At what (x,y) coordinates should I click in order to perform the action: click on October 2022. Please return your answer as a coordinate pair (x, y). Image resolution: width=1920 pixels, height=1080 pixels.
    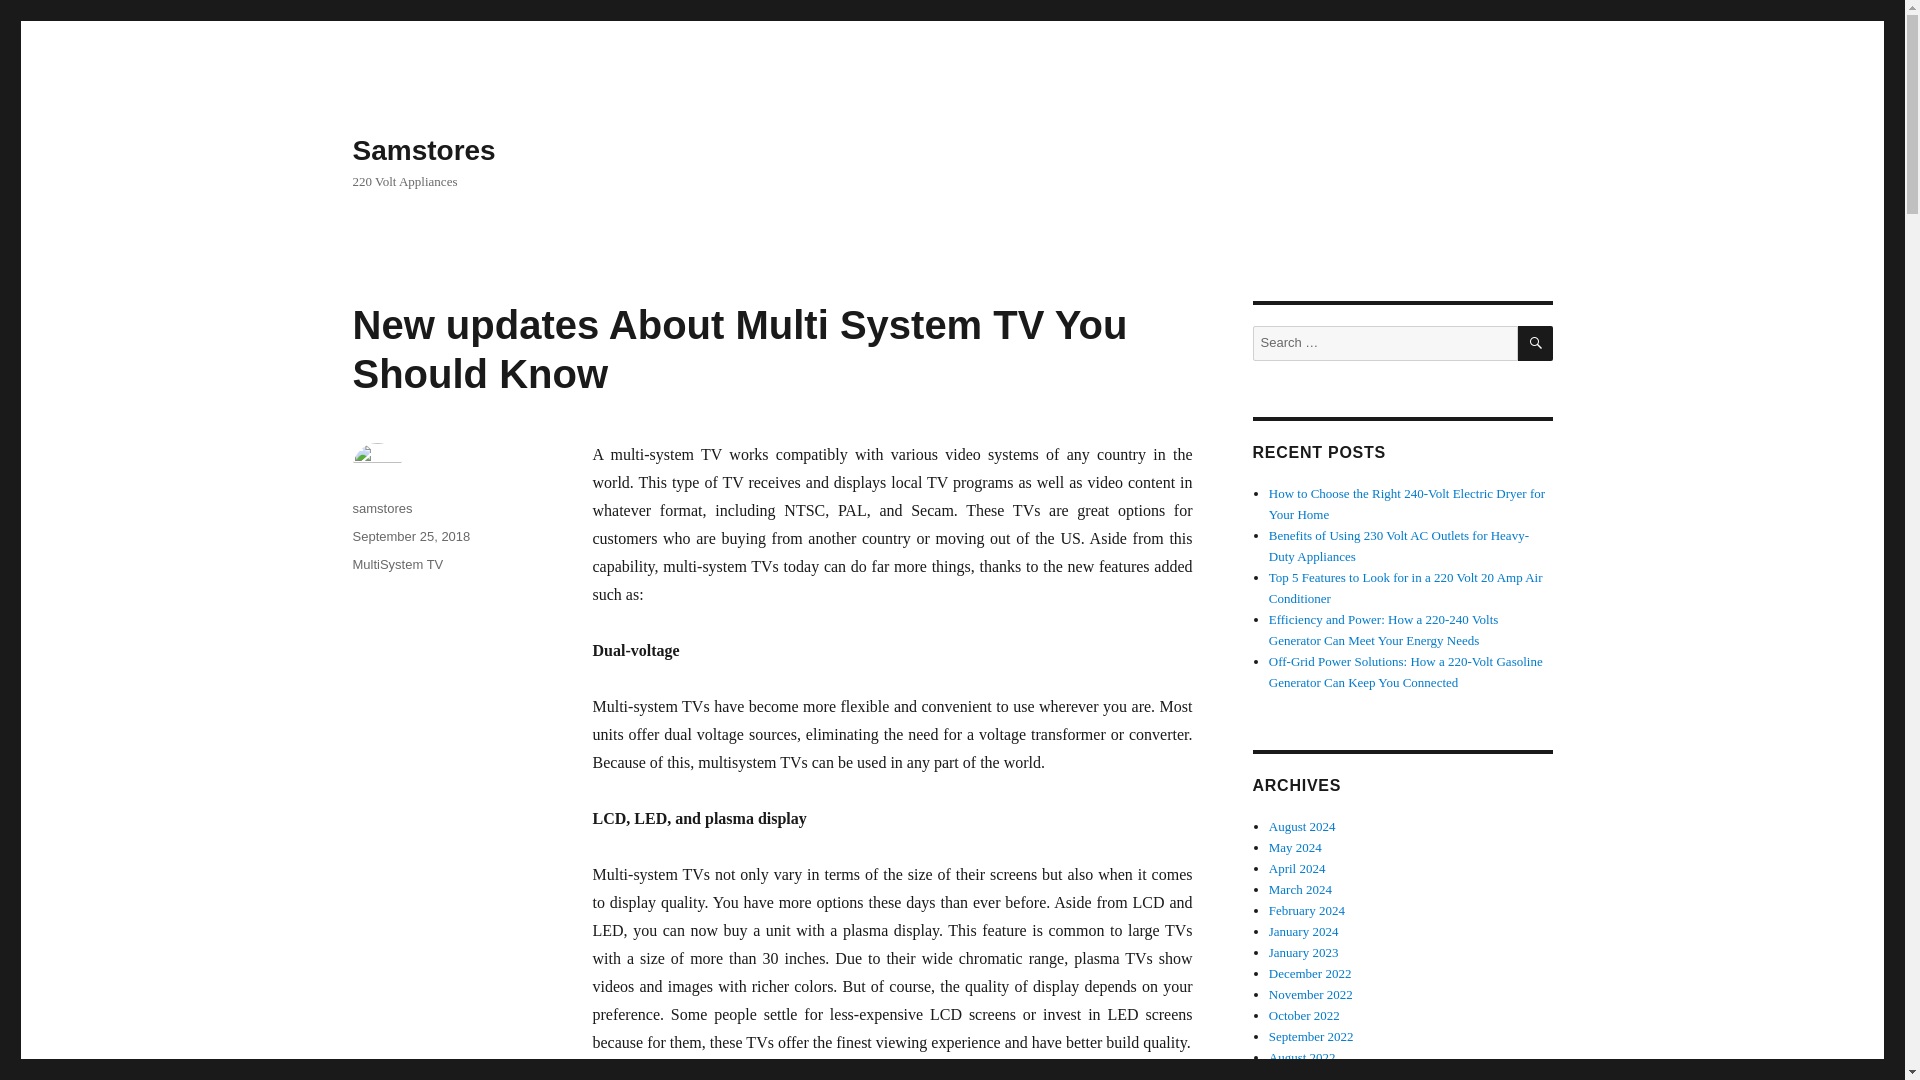
    Looking at the image, I should click on (1304, 1014).